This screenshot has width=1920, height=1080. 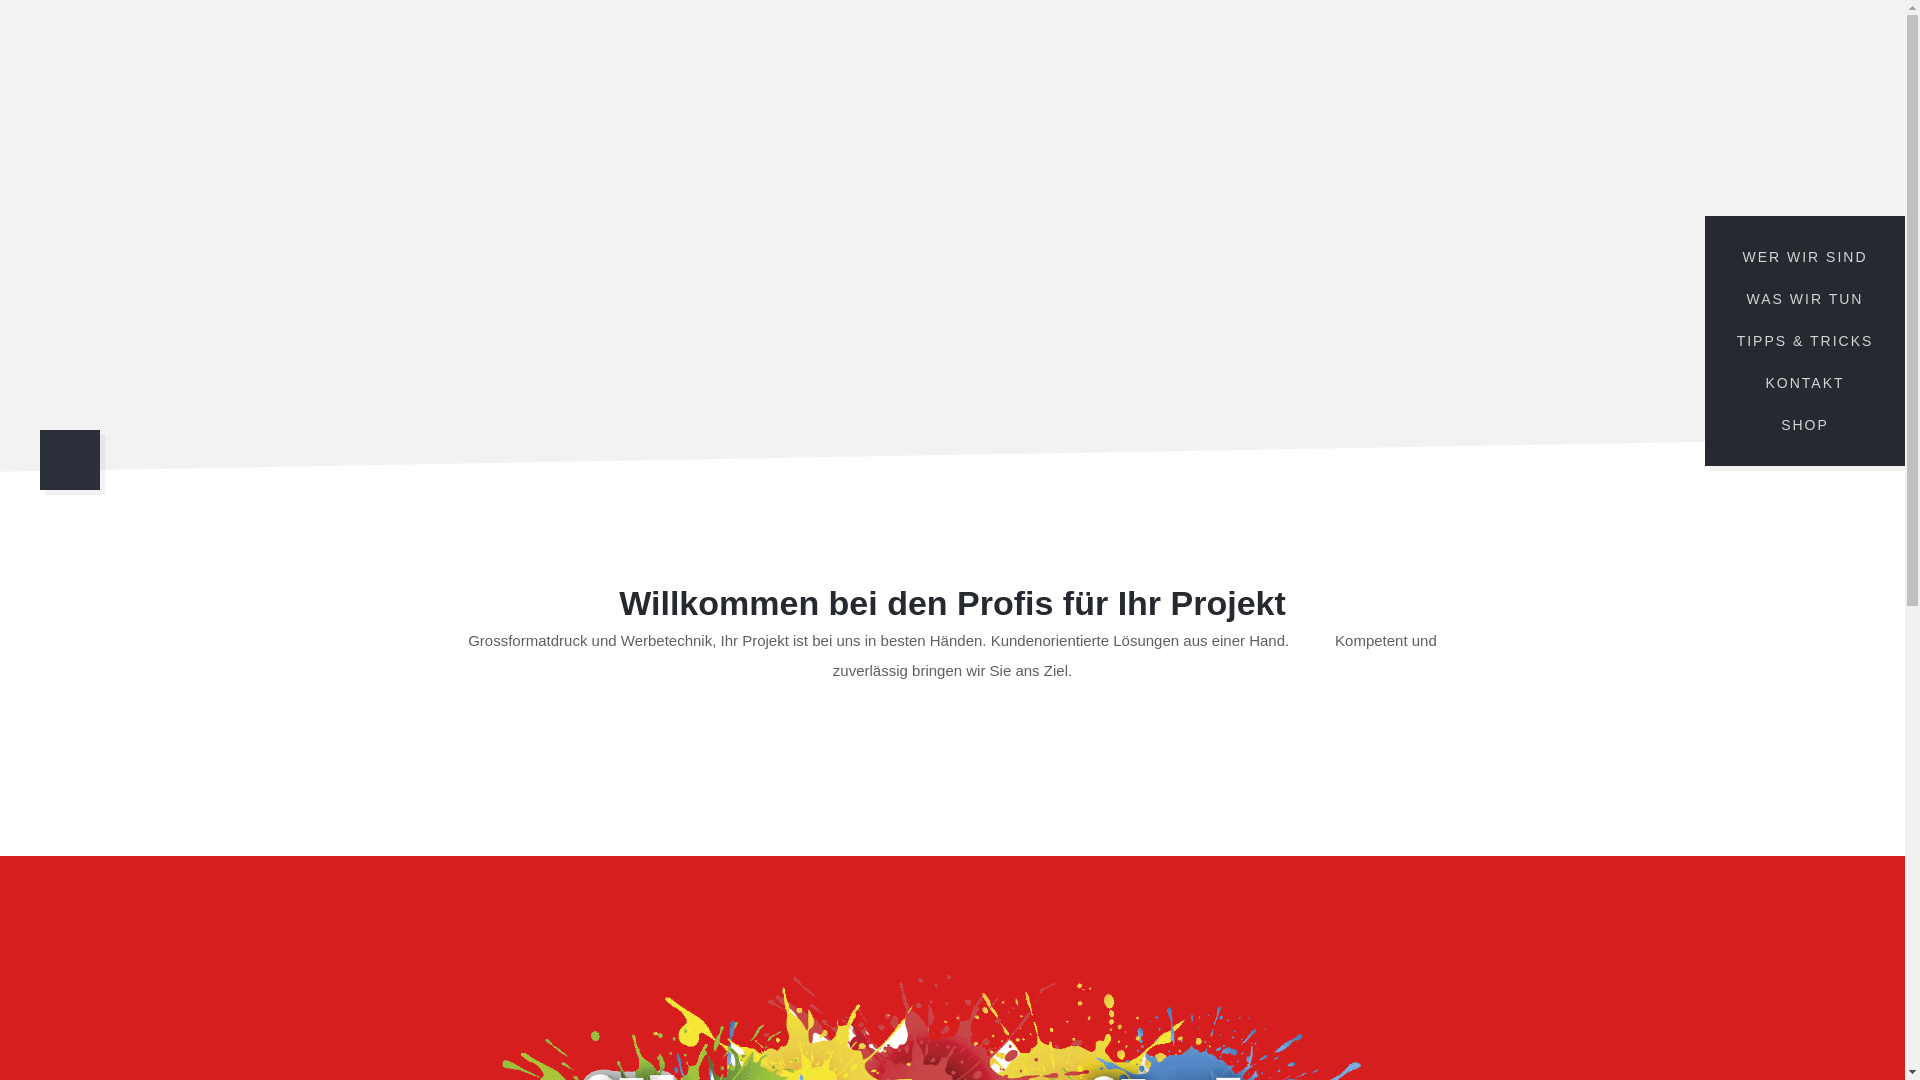 I want to click on WER WIR SIND, so click(x=1805, y=257).